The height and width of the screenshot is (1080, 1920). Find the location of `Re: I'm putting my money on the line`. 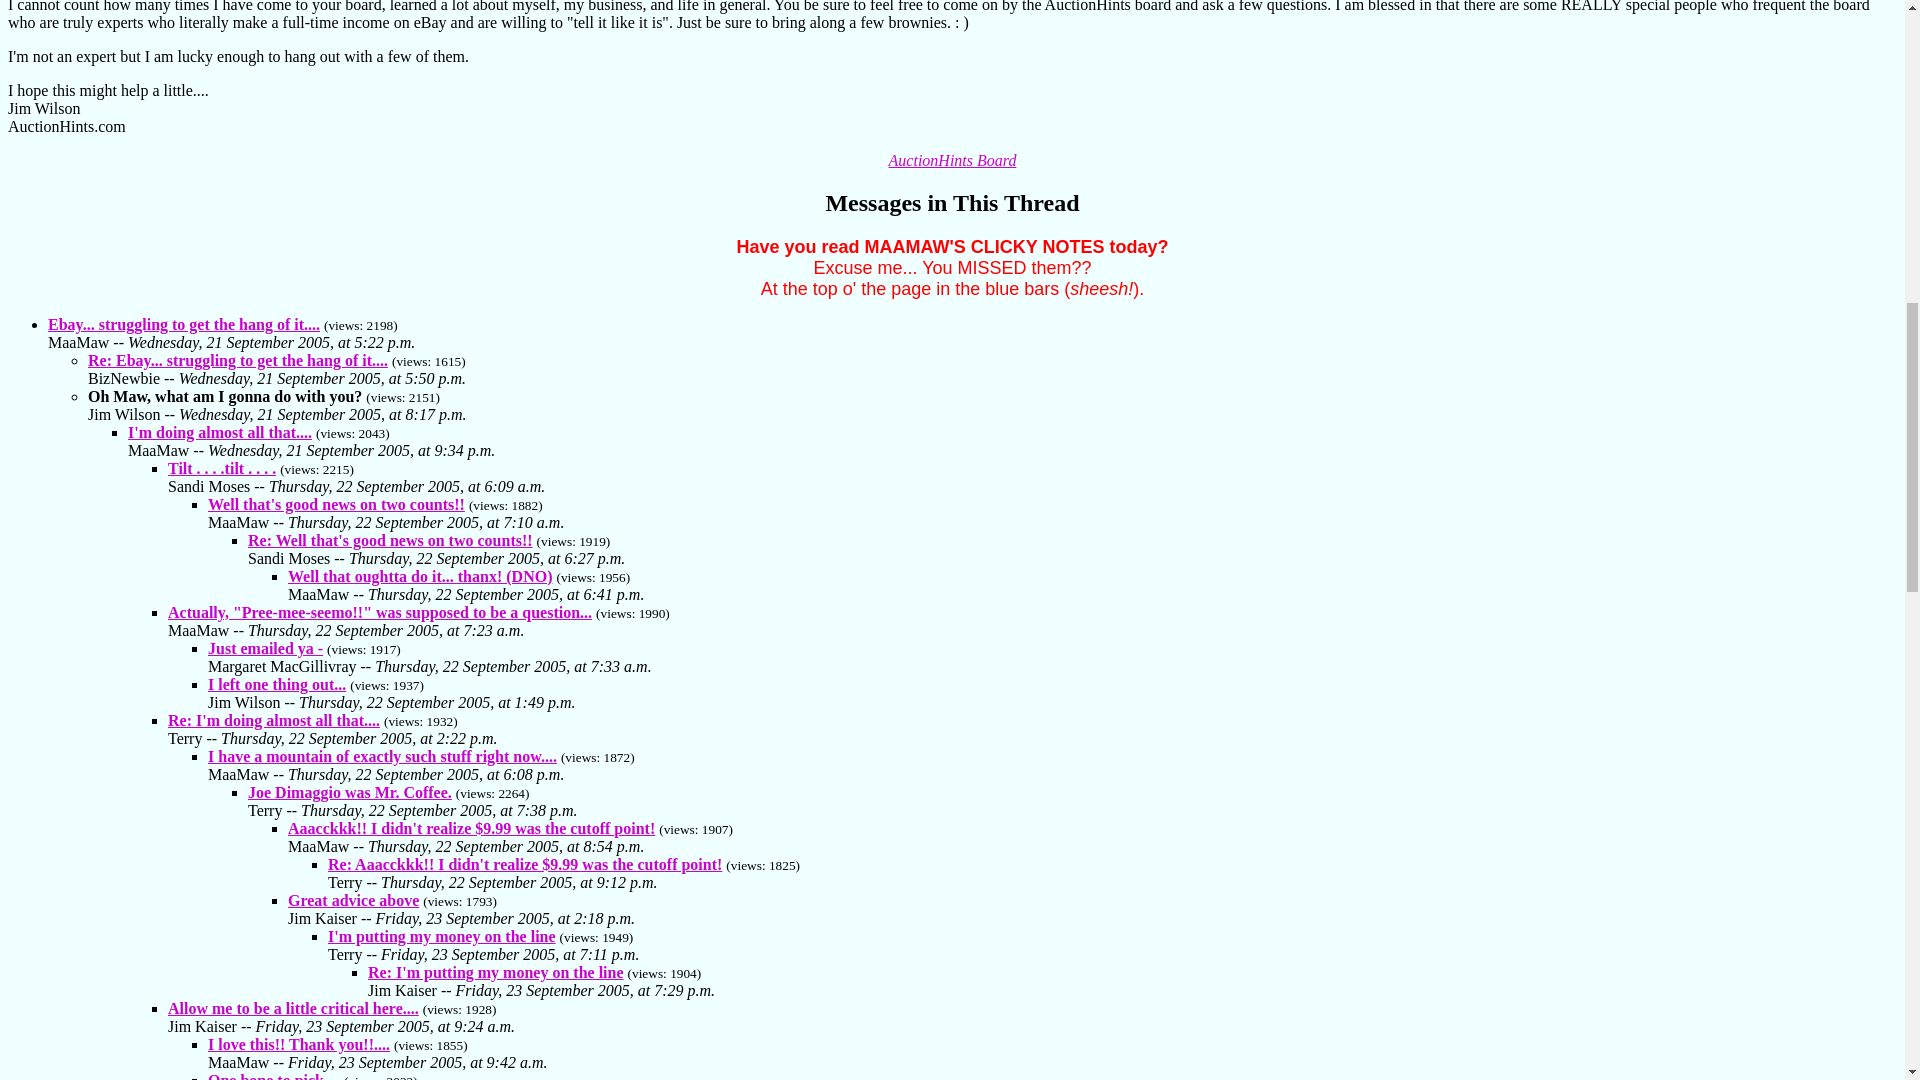

Re: I'm putting my money on the line is located at coordinates (496, 972).